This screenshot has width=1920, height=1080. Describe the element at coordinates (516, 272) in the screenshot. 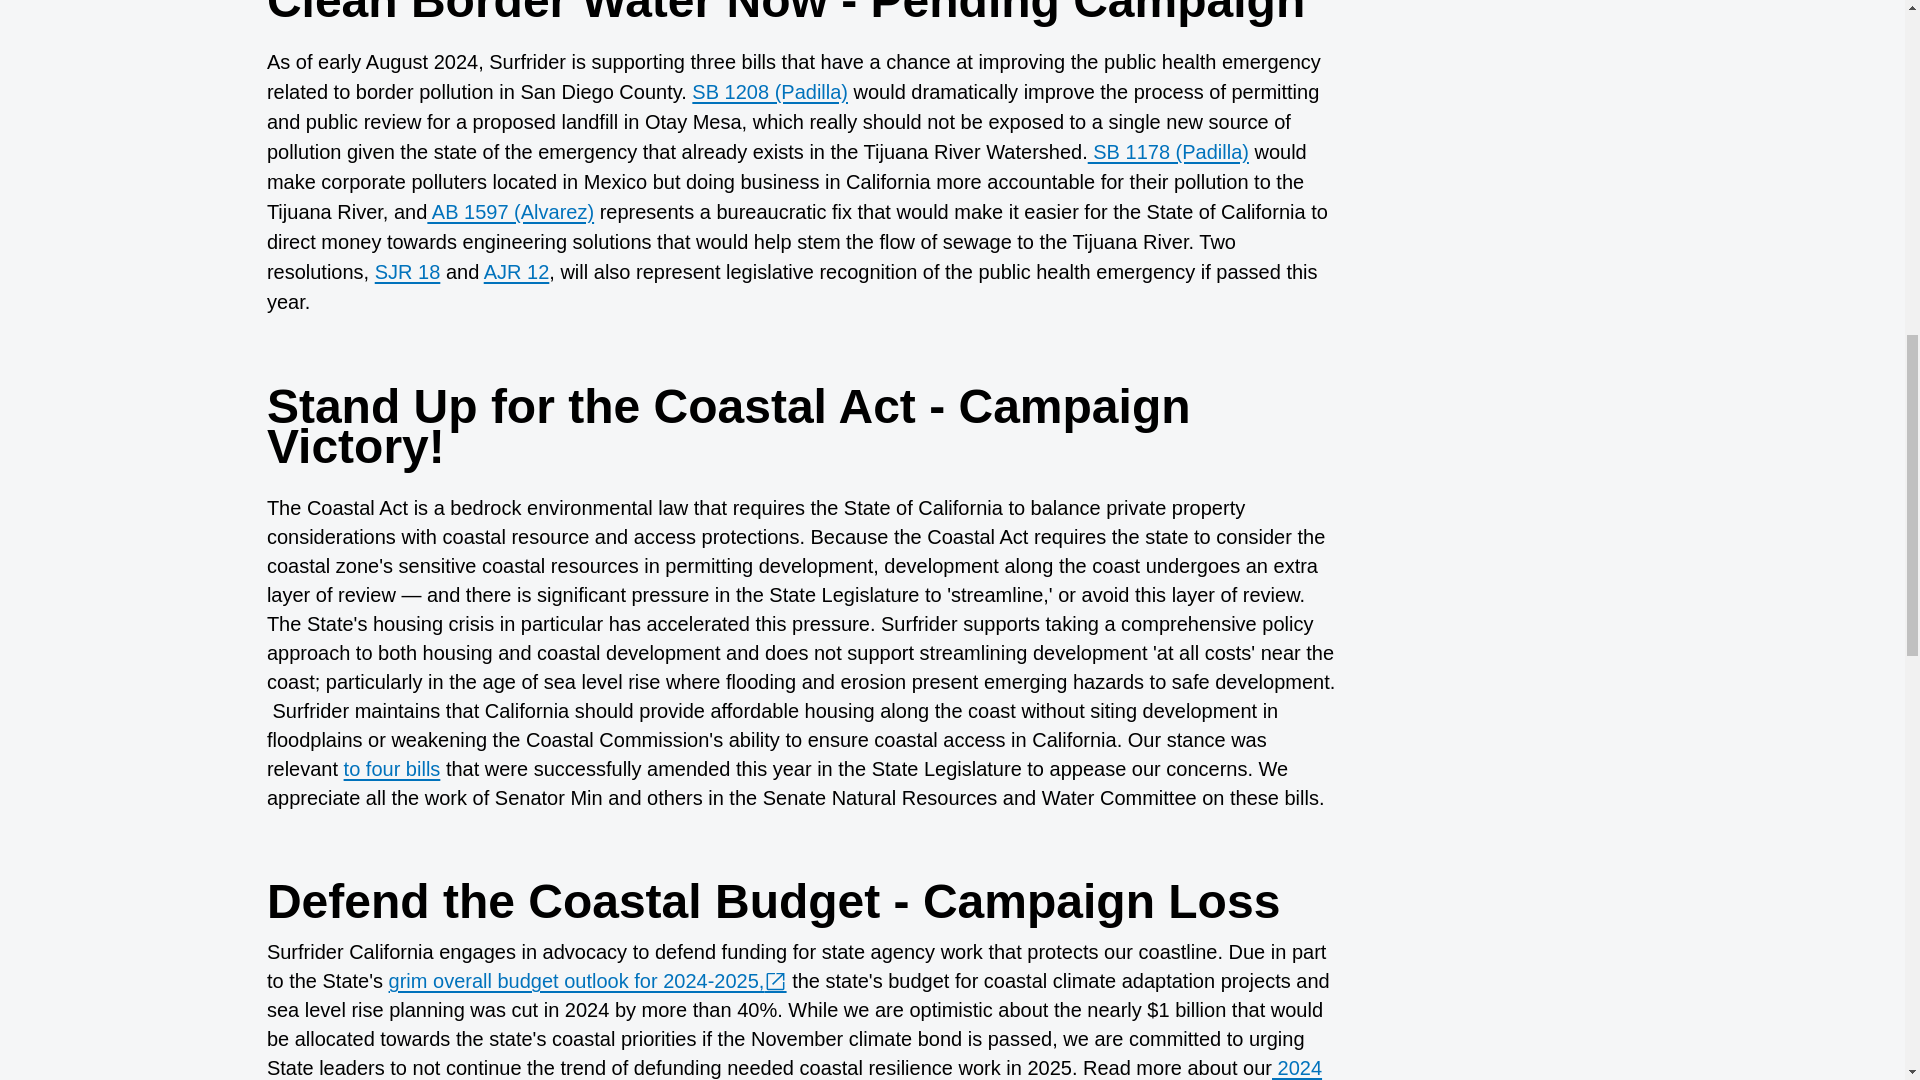

I see `AJR 12` at that location.